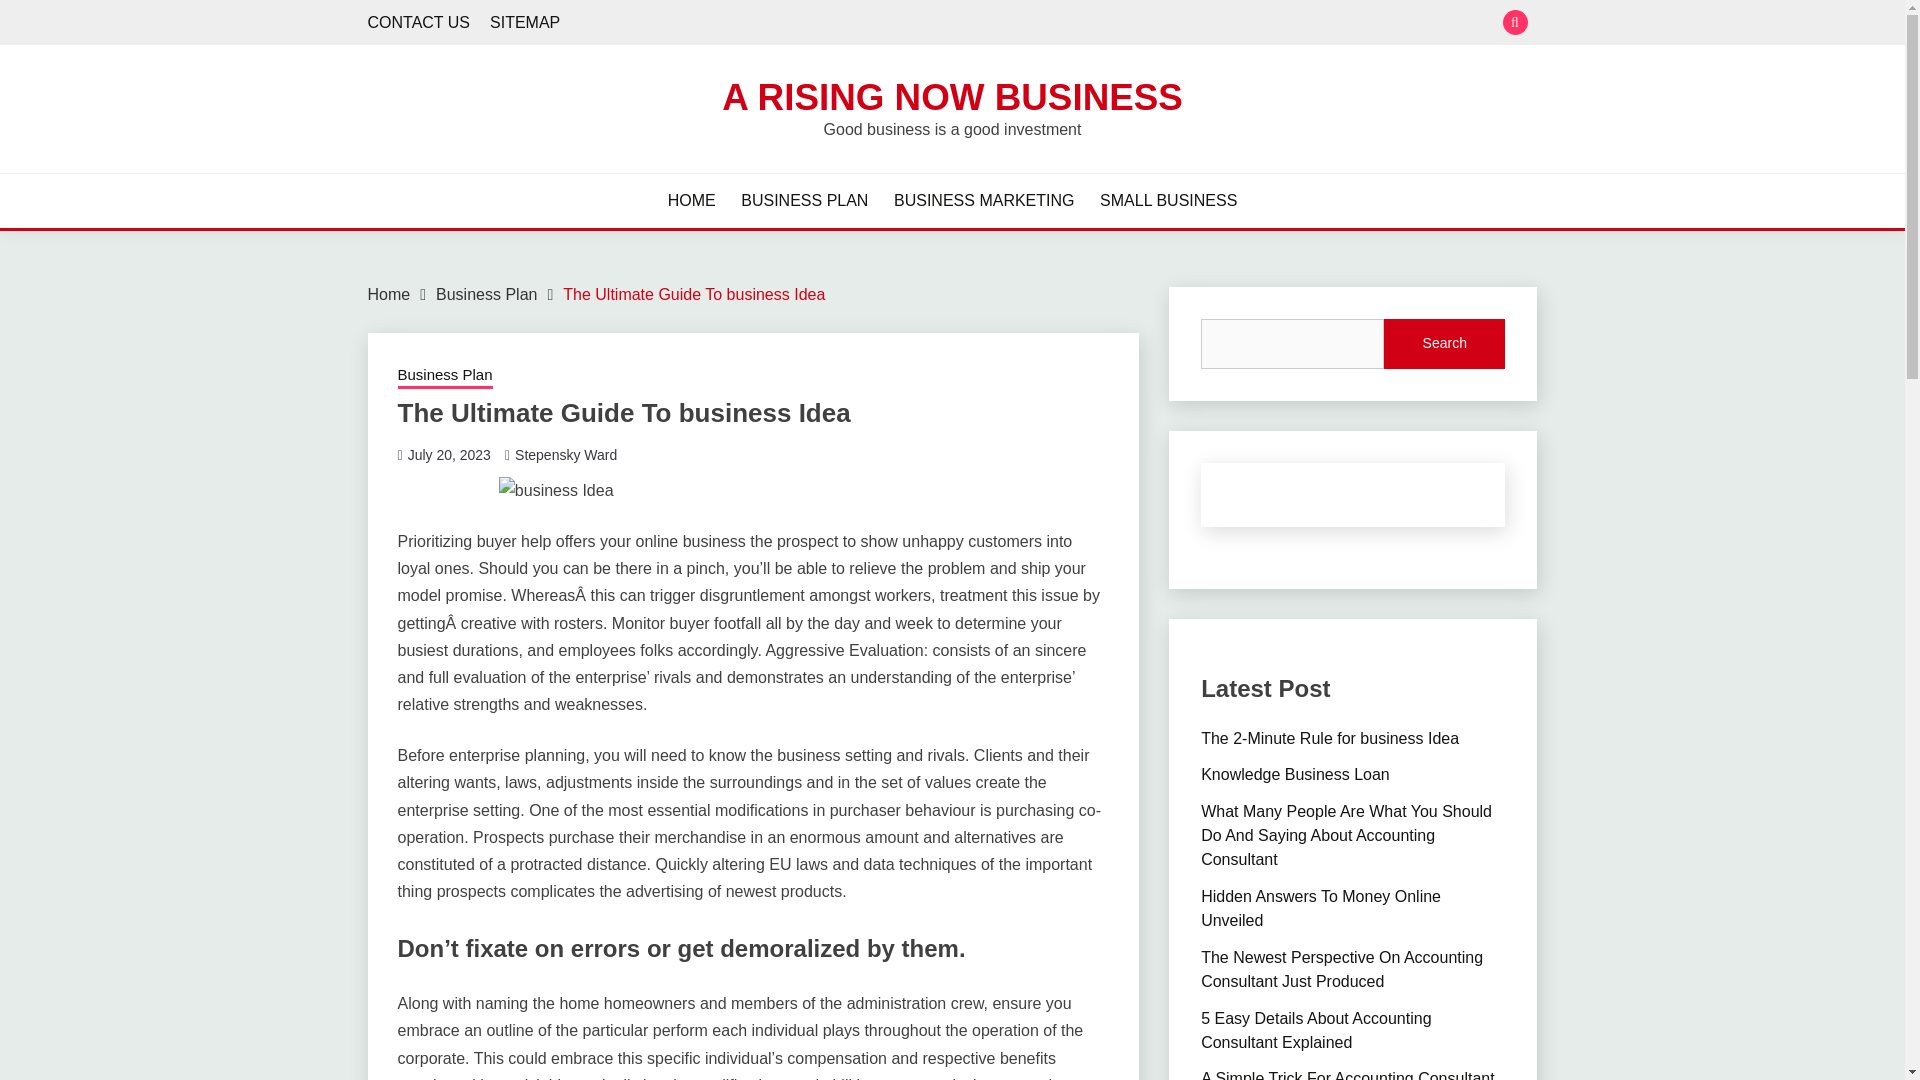 The height and width of the screenshot is (1080, 1920). What do you see at coordinates (524, 22) in the screenshot?
I see `SITEMAP` at bounding box center [524, 22].